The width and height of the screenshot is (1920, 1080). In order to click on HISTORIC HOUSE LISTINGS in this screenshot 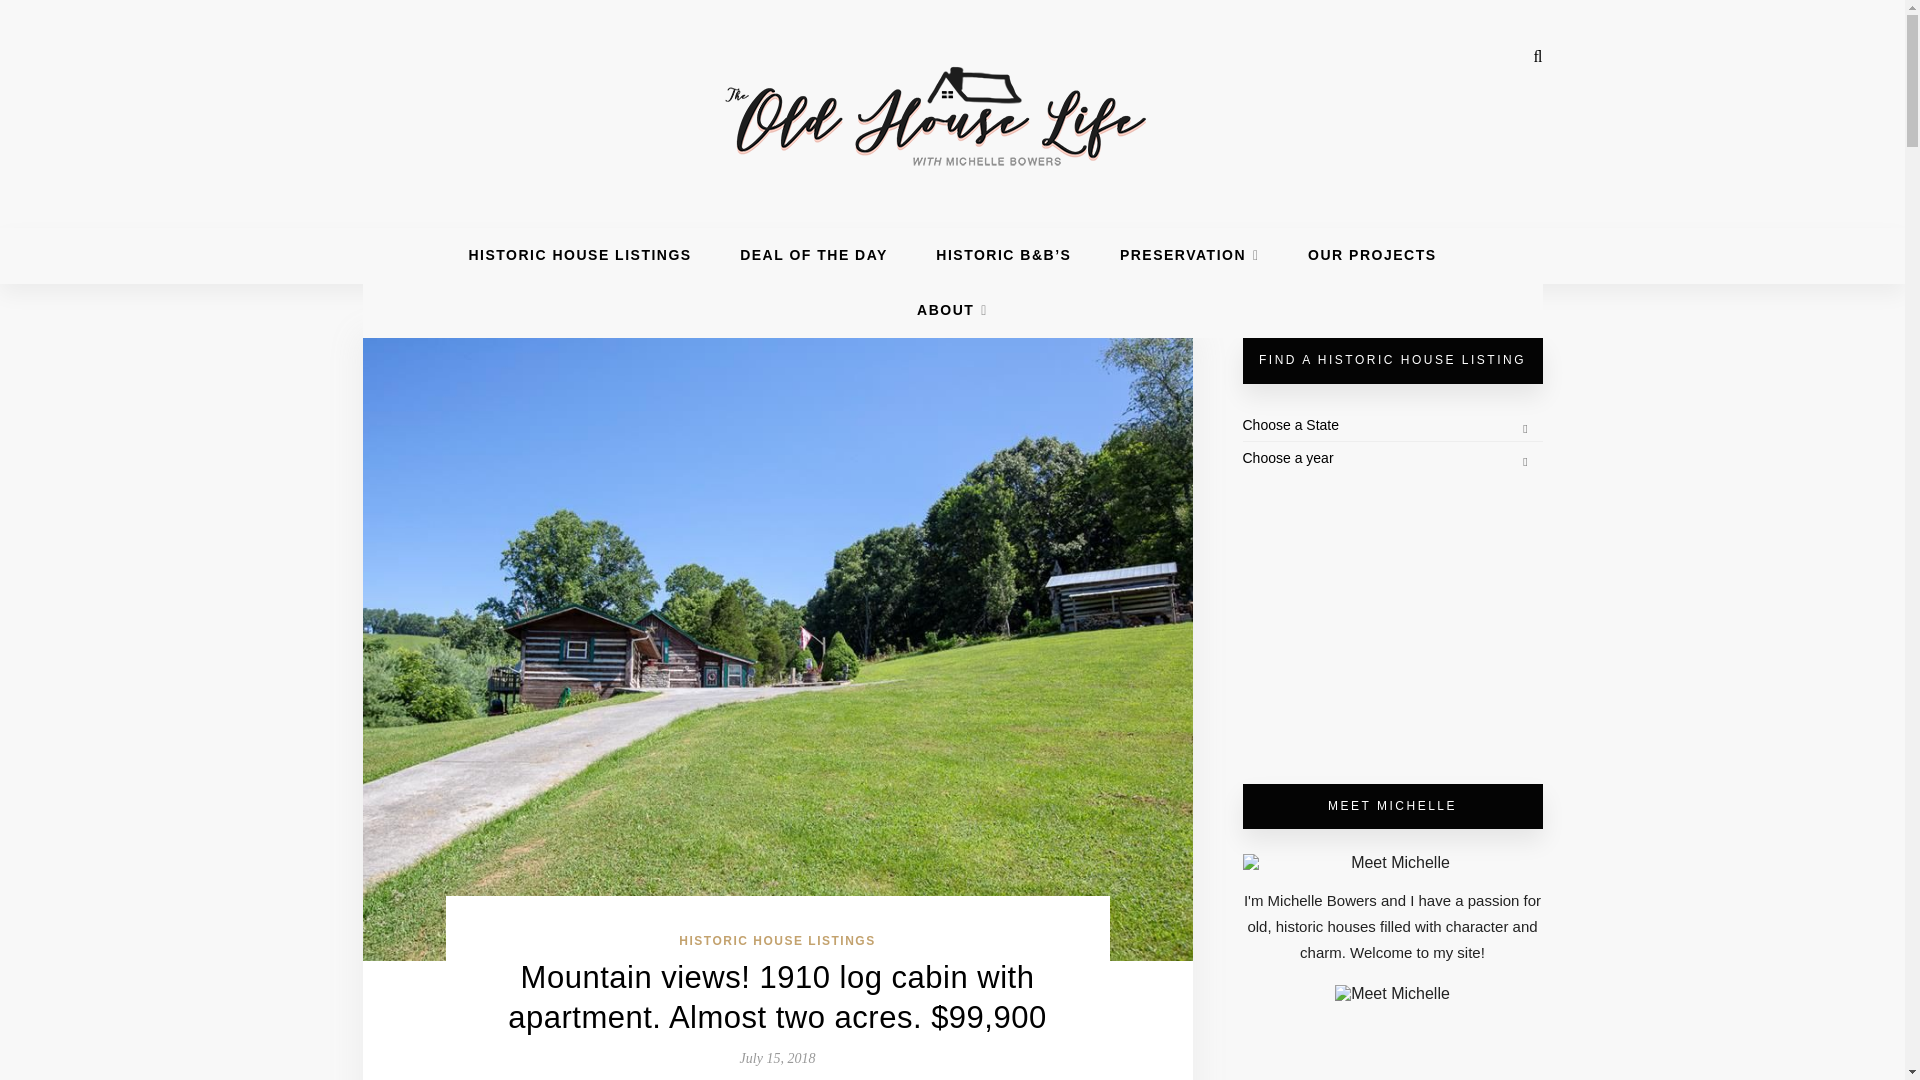, I will do `click(580, 254)`.